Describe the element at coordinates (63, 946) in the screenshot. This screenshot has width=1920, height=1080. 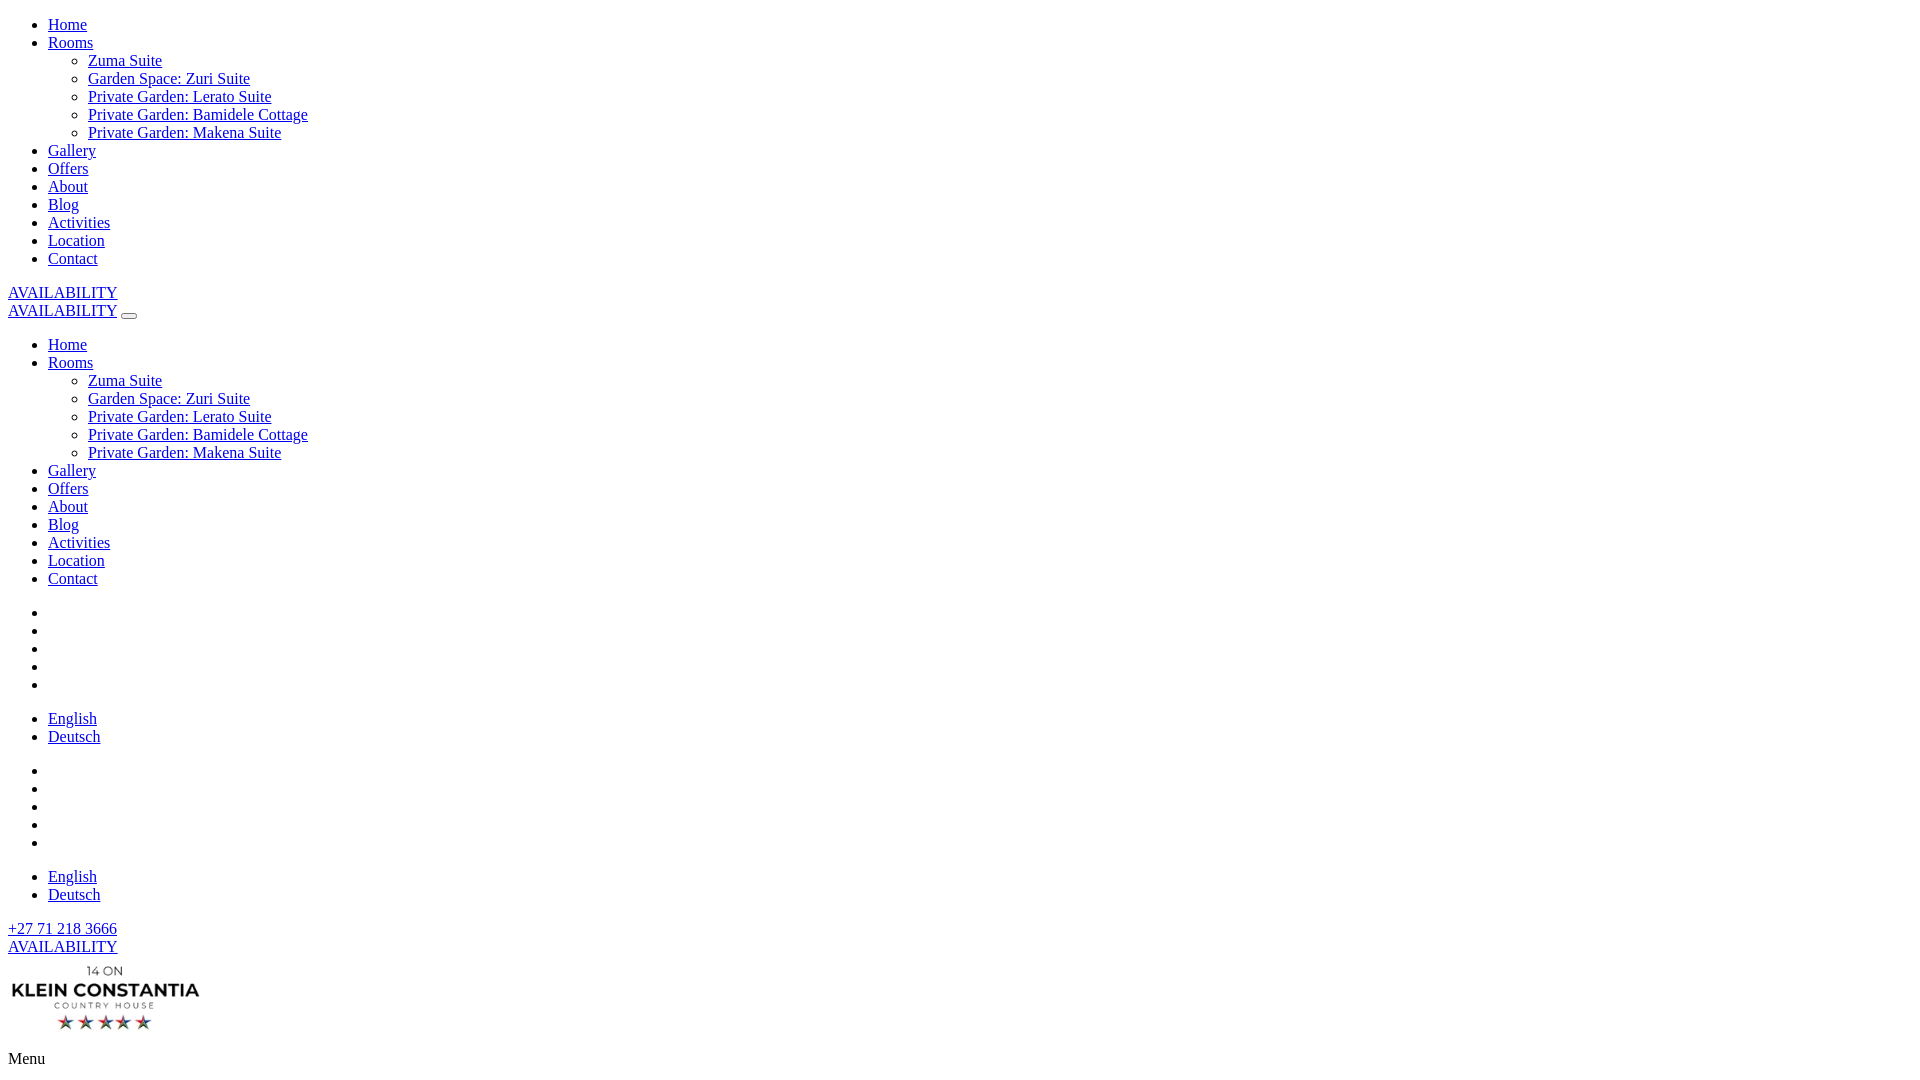
I see `AVAILABILITY` at that location.